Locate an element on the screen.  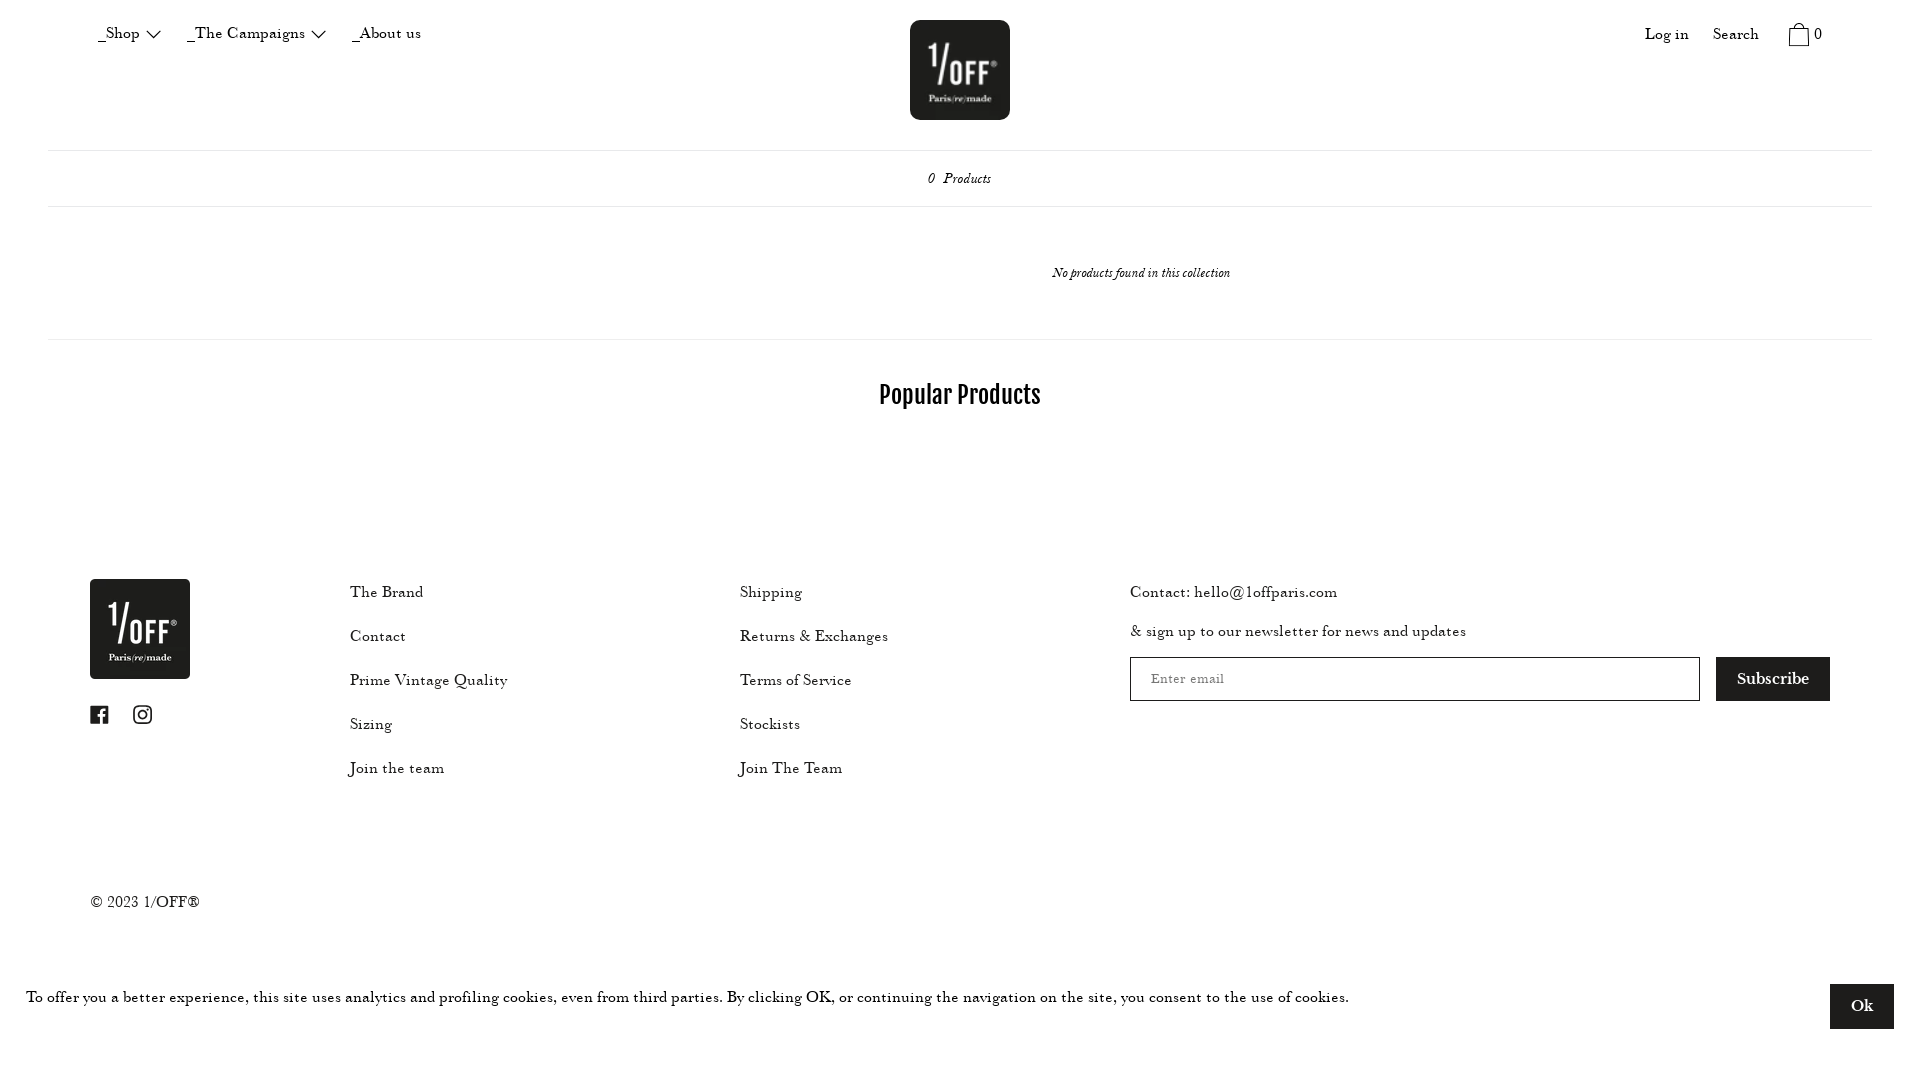
_Shop is located at coordinates (130, 35).